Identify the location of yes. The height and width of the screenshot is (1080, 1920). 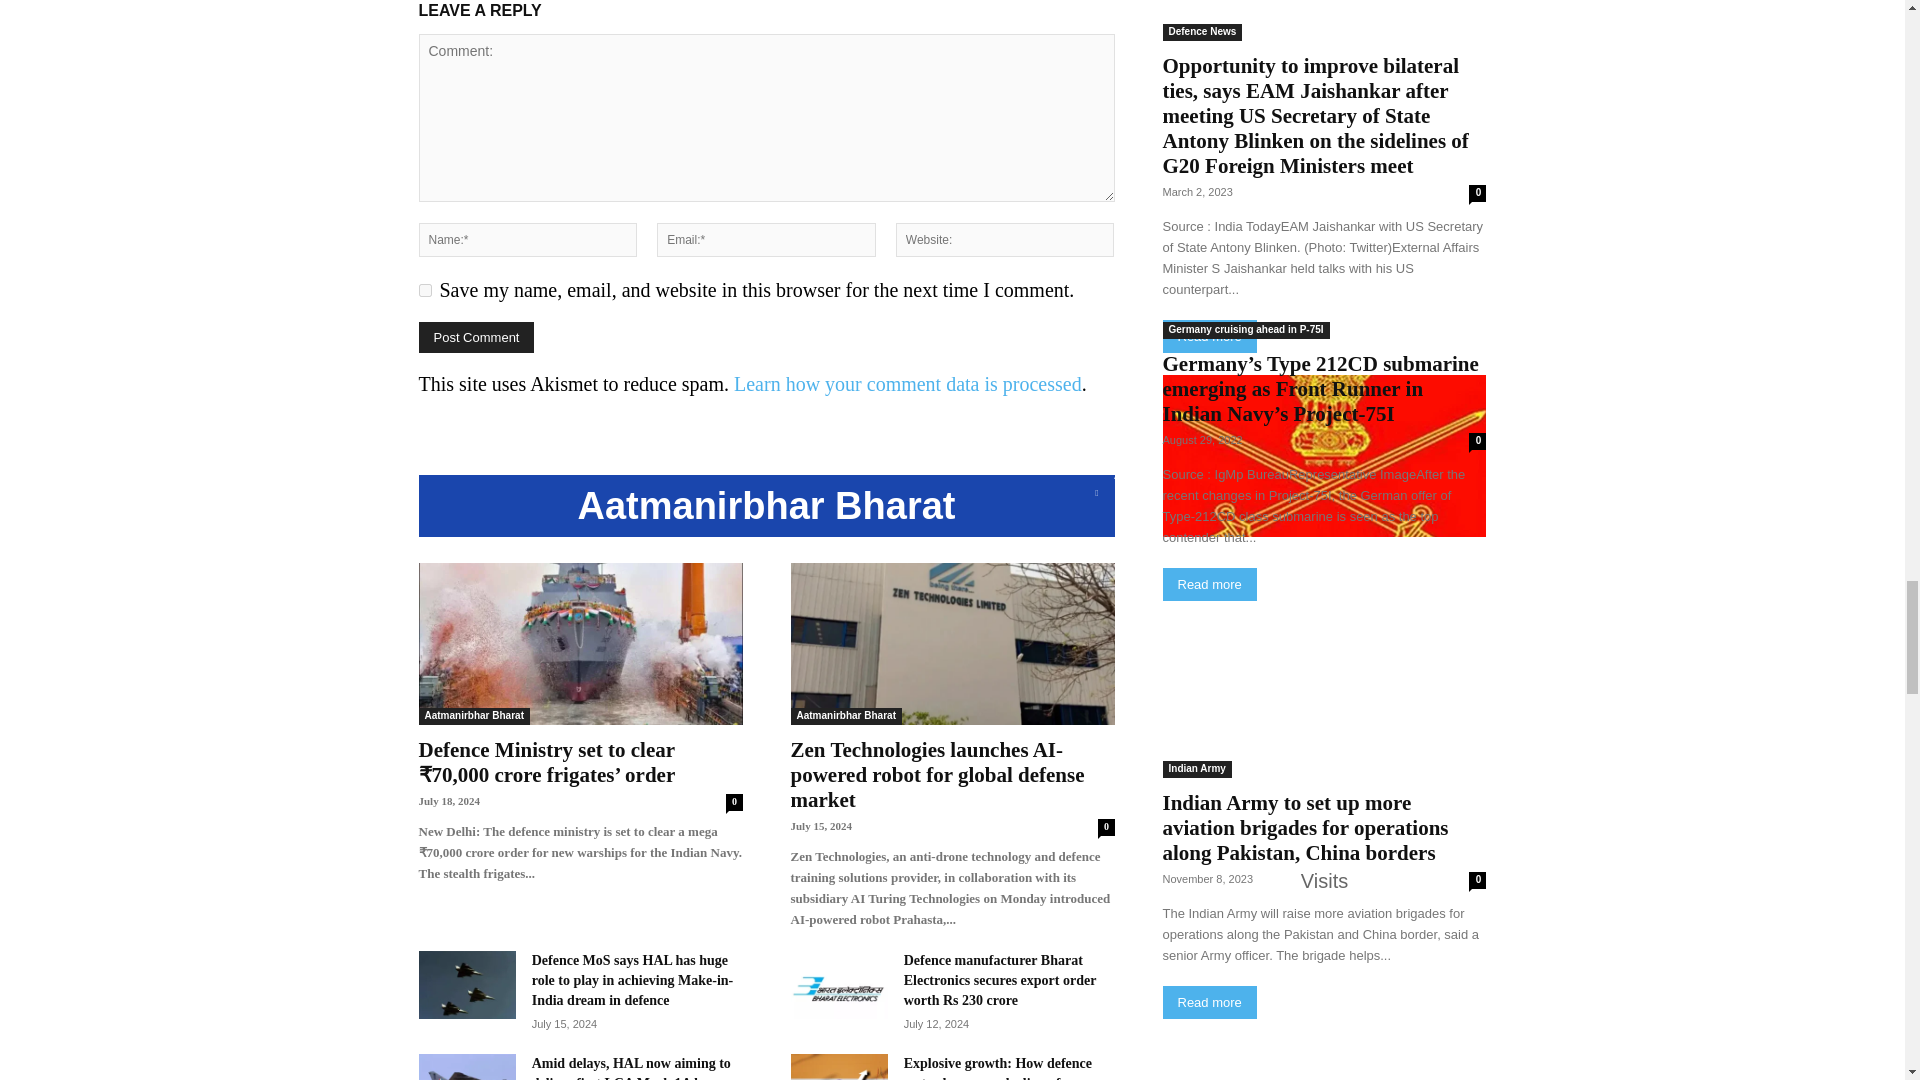
(424, 290).